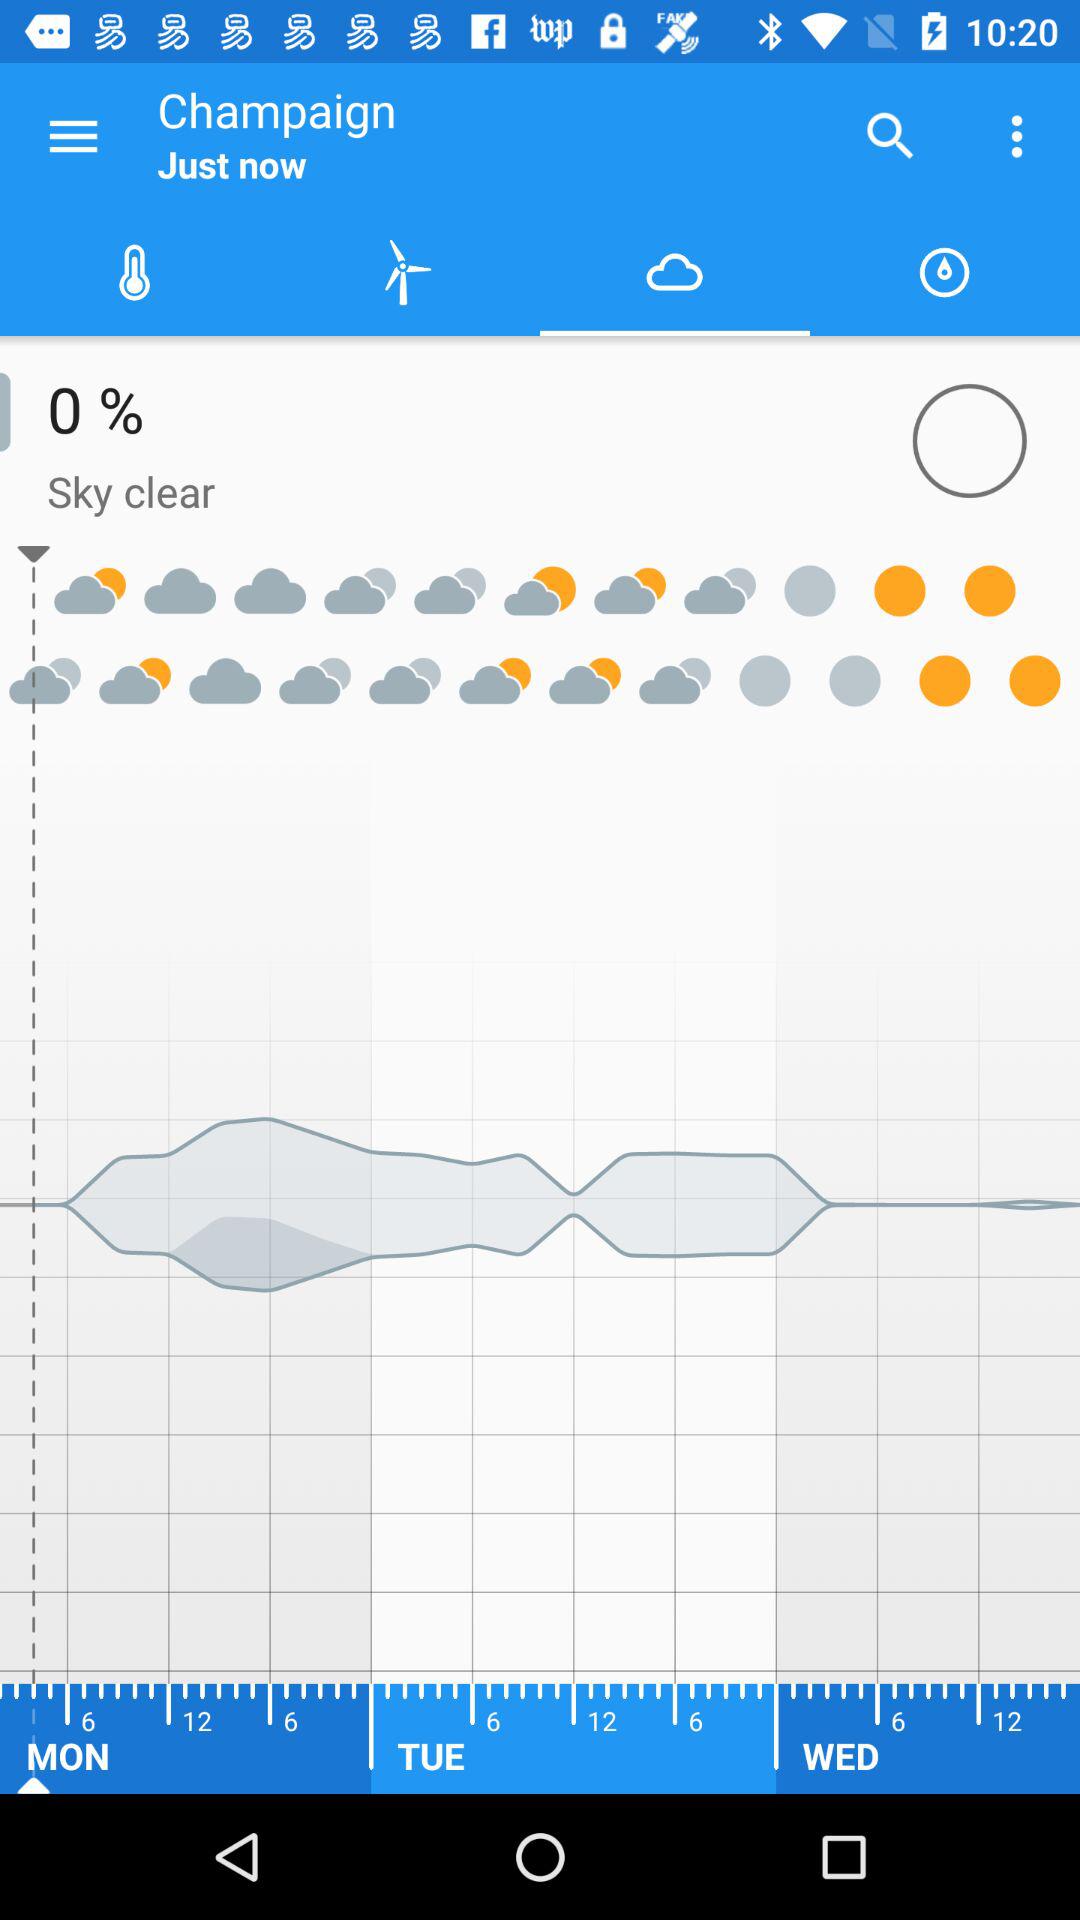 The width and height of the screenshot is (1080, 1920). What do you see at coordinates (890, 136) in the screenshot?
I see `turn on the icon to the right of the champaign item` at bounding box center [890, 136].